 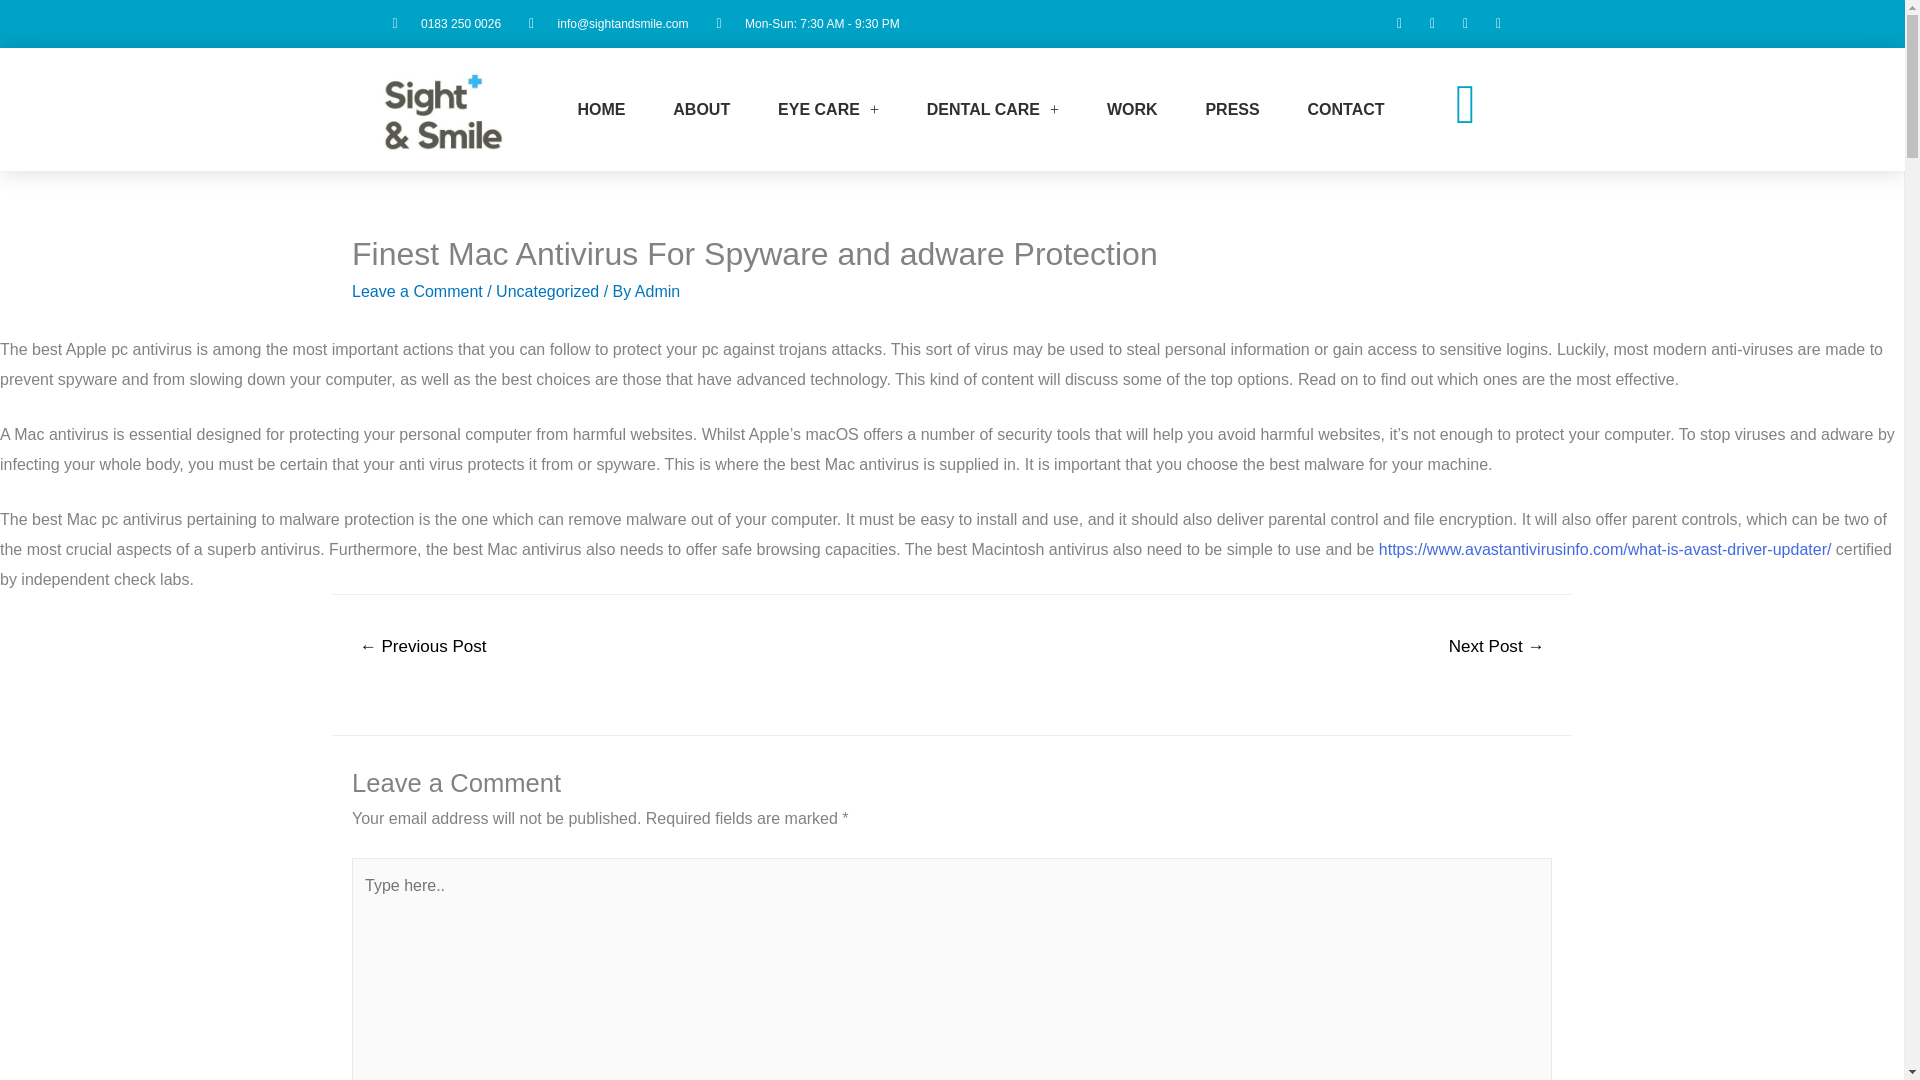 I want to click on DENTAL CARE, so click(x=992, y=110).